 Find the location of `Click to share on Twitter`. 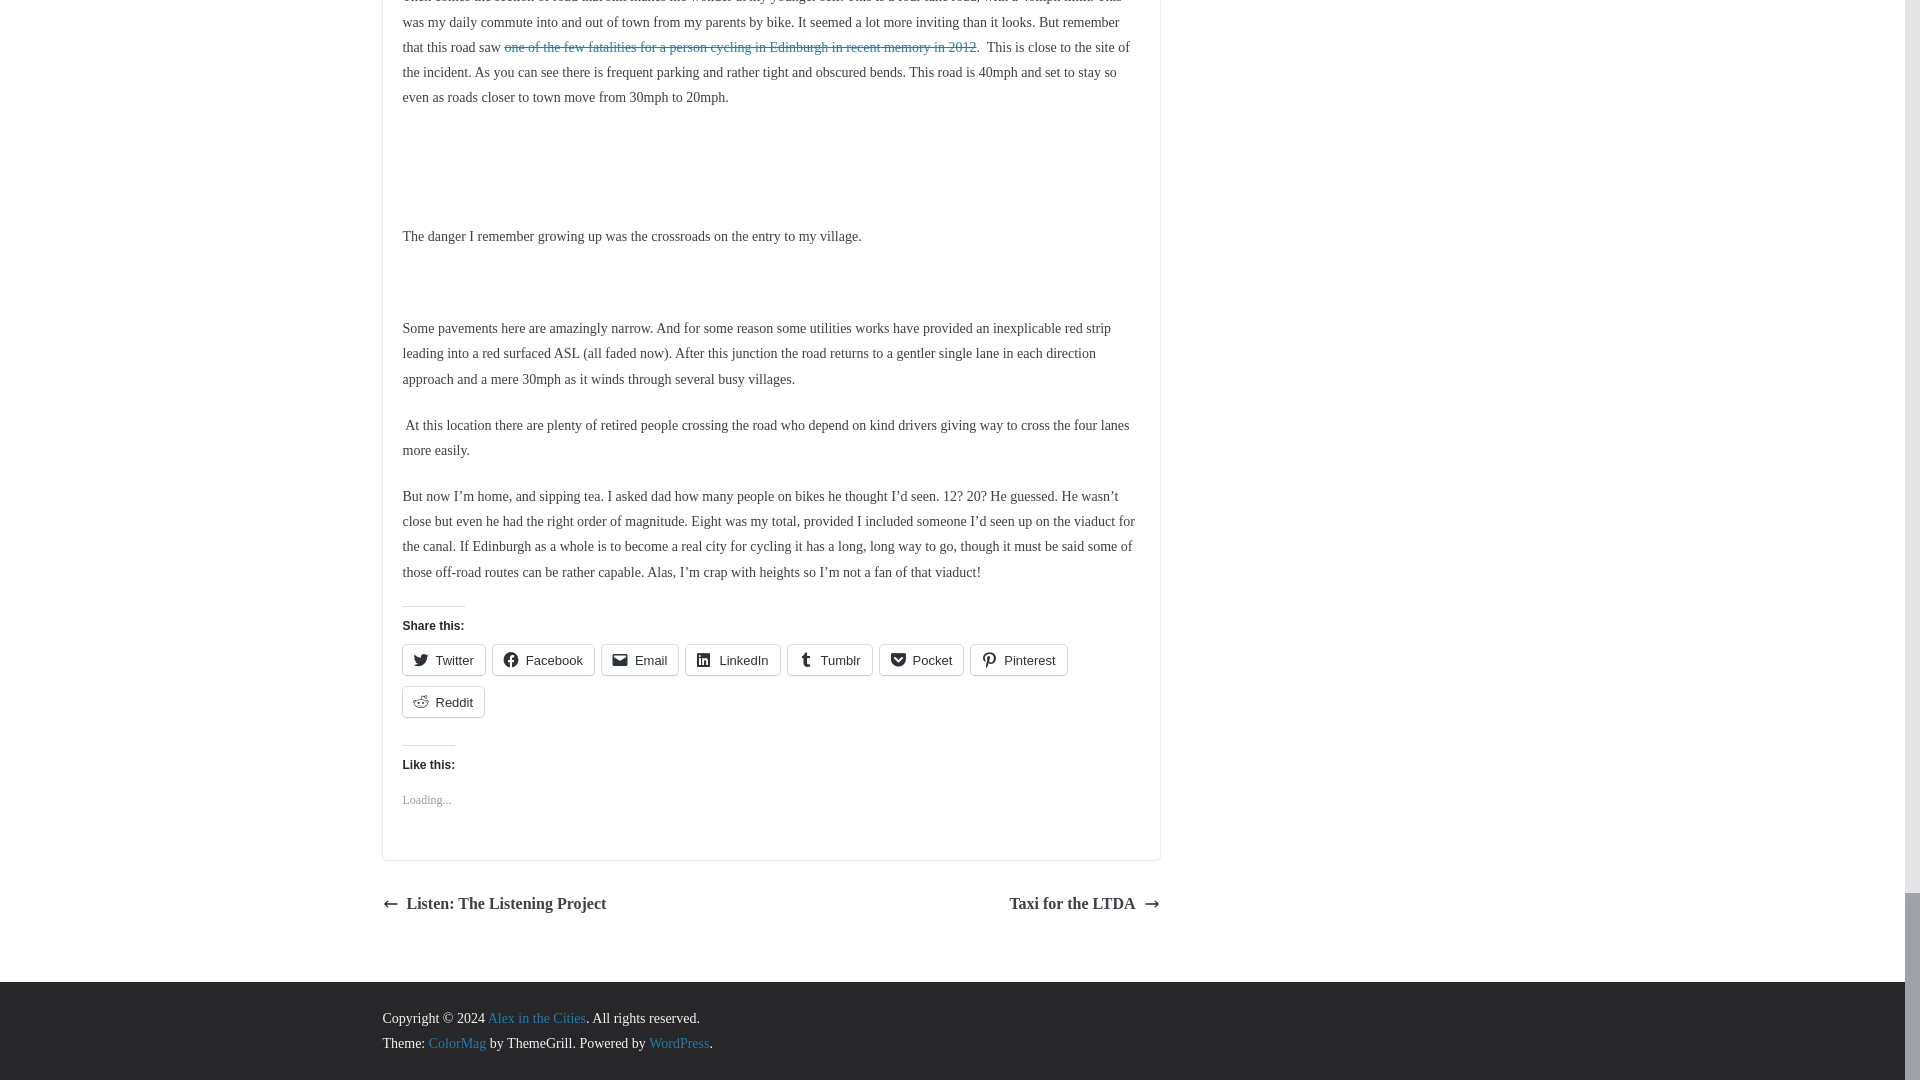

Click to share on Twitter is located at coordinates (442, 660).